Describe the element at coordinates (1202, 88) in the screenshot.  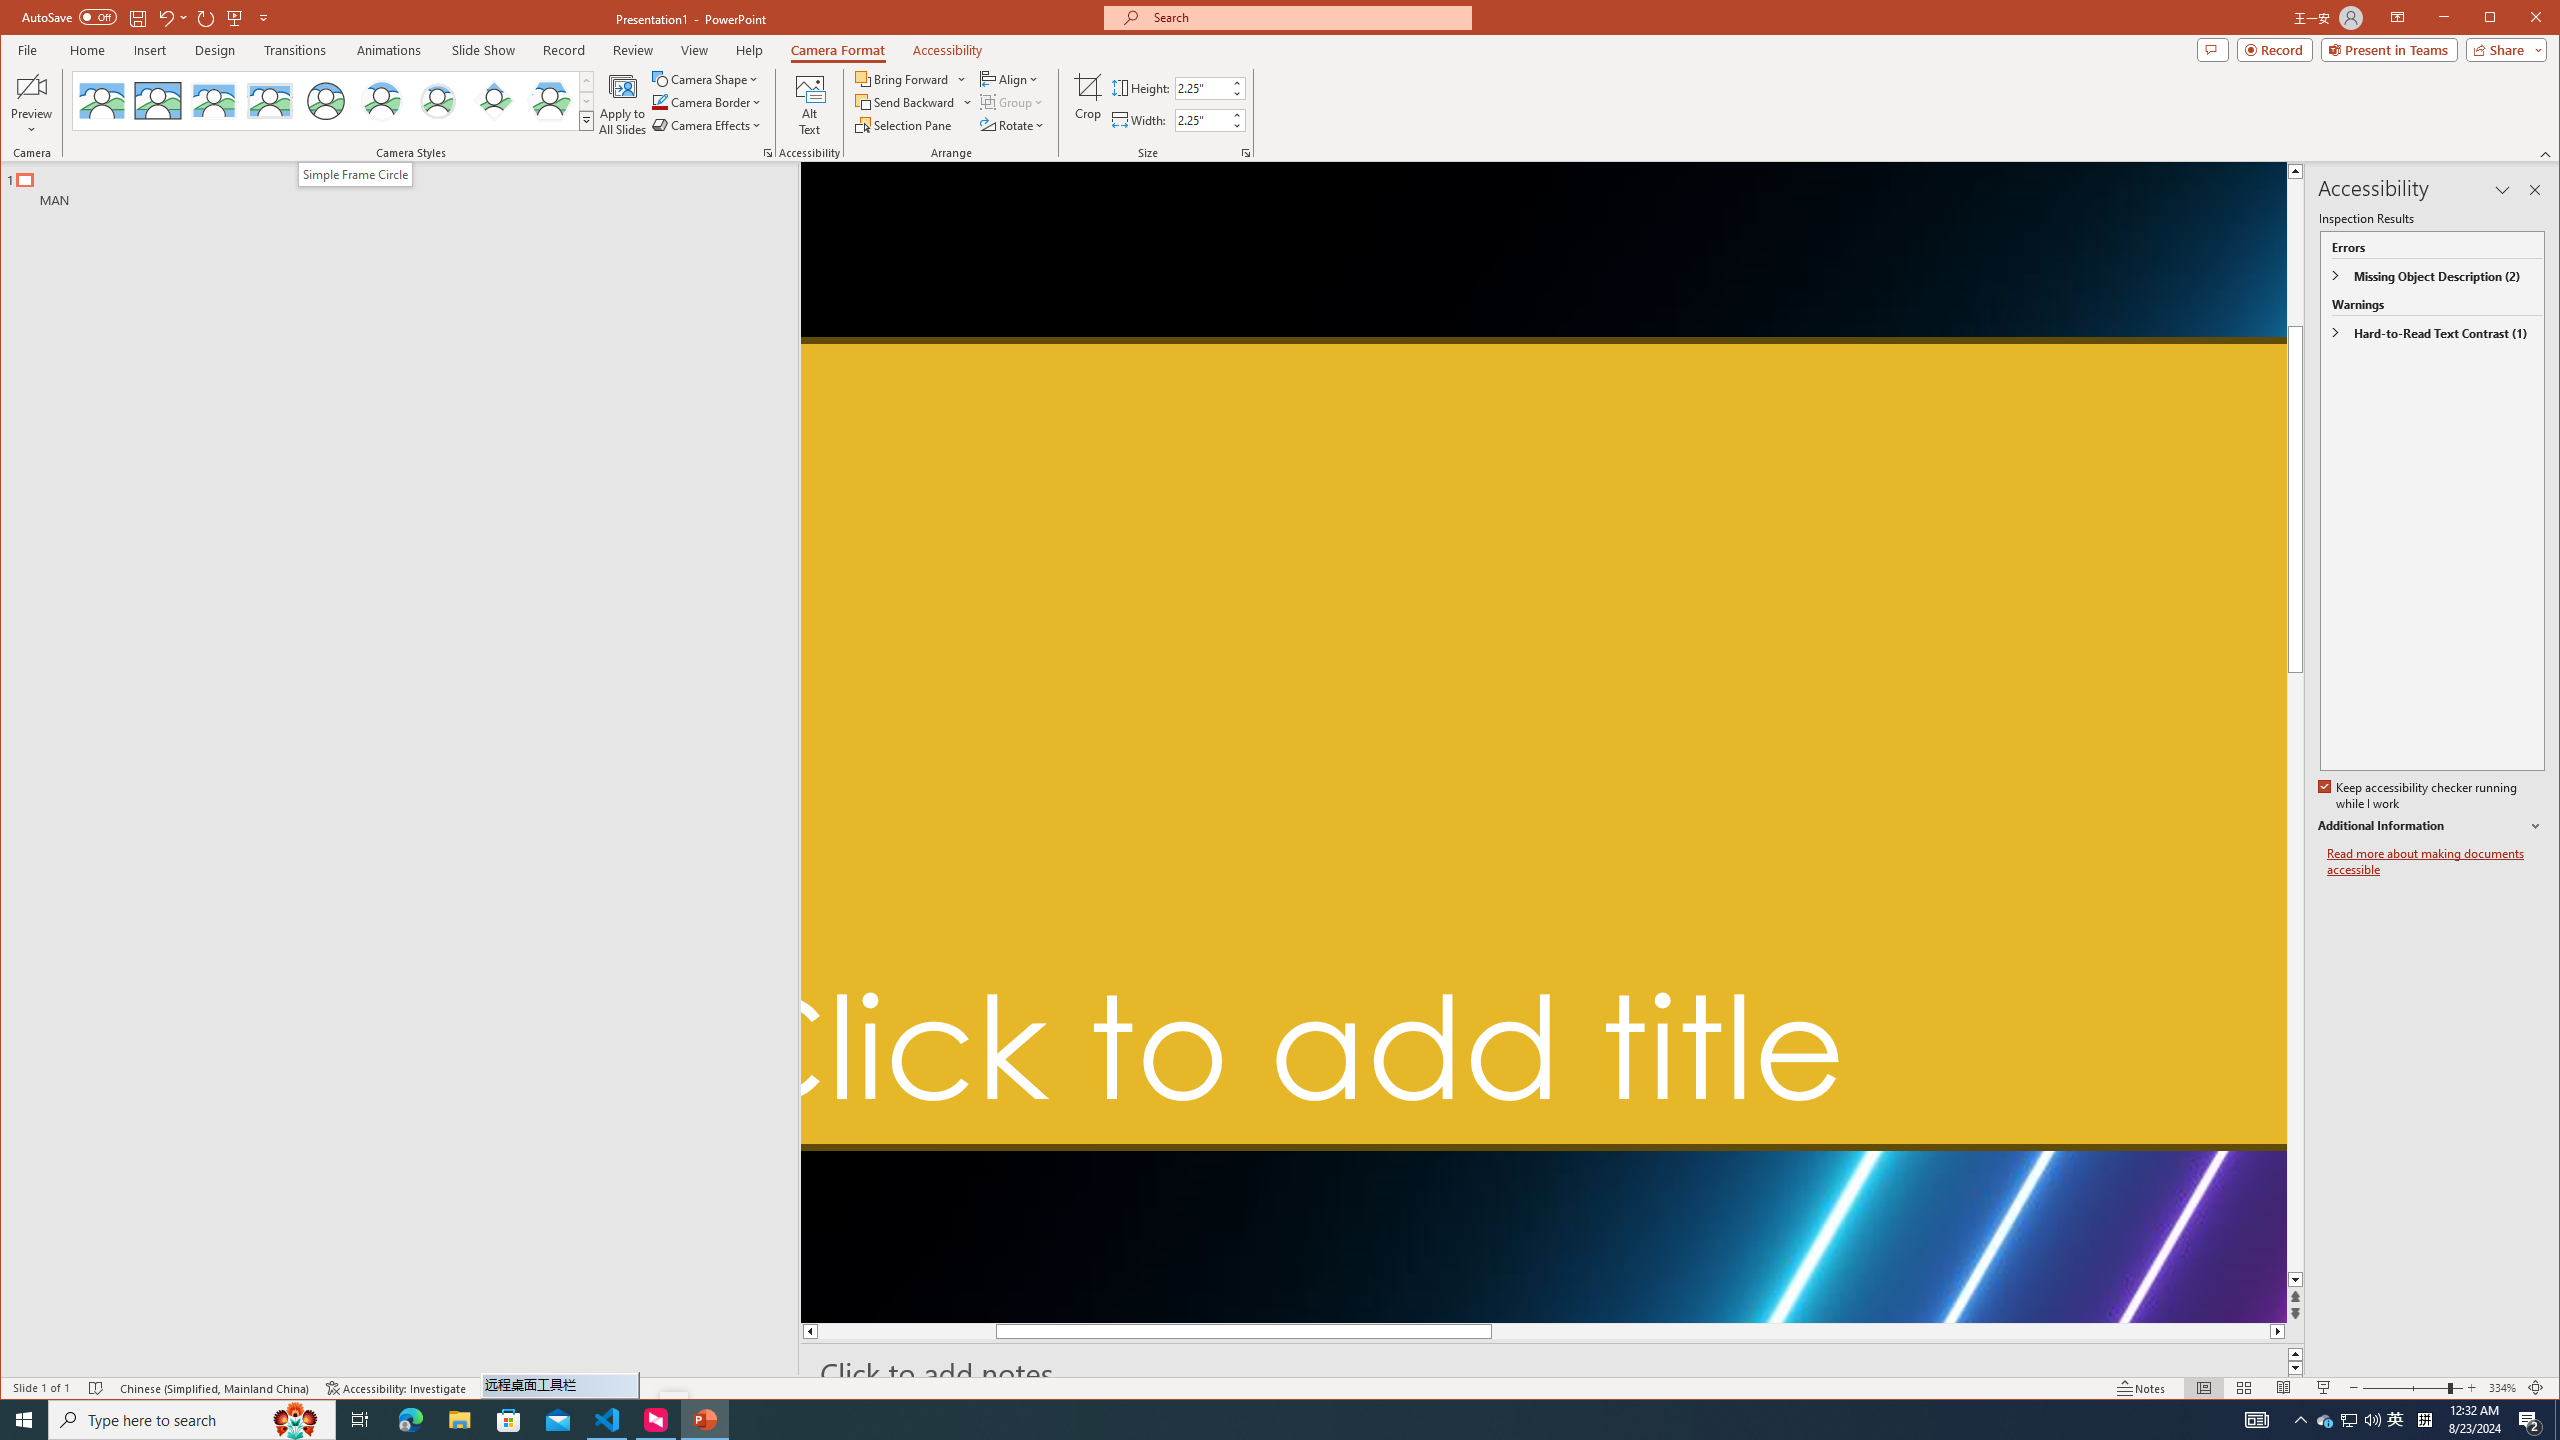
I see `Cameo Height` at that location.